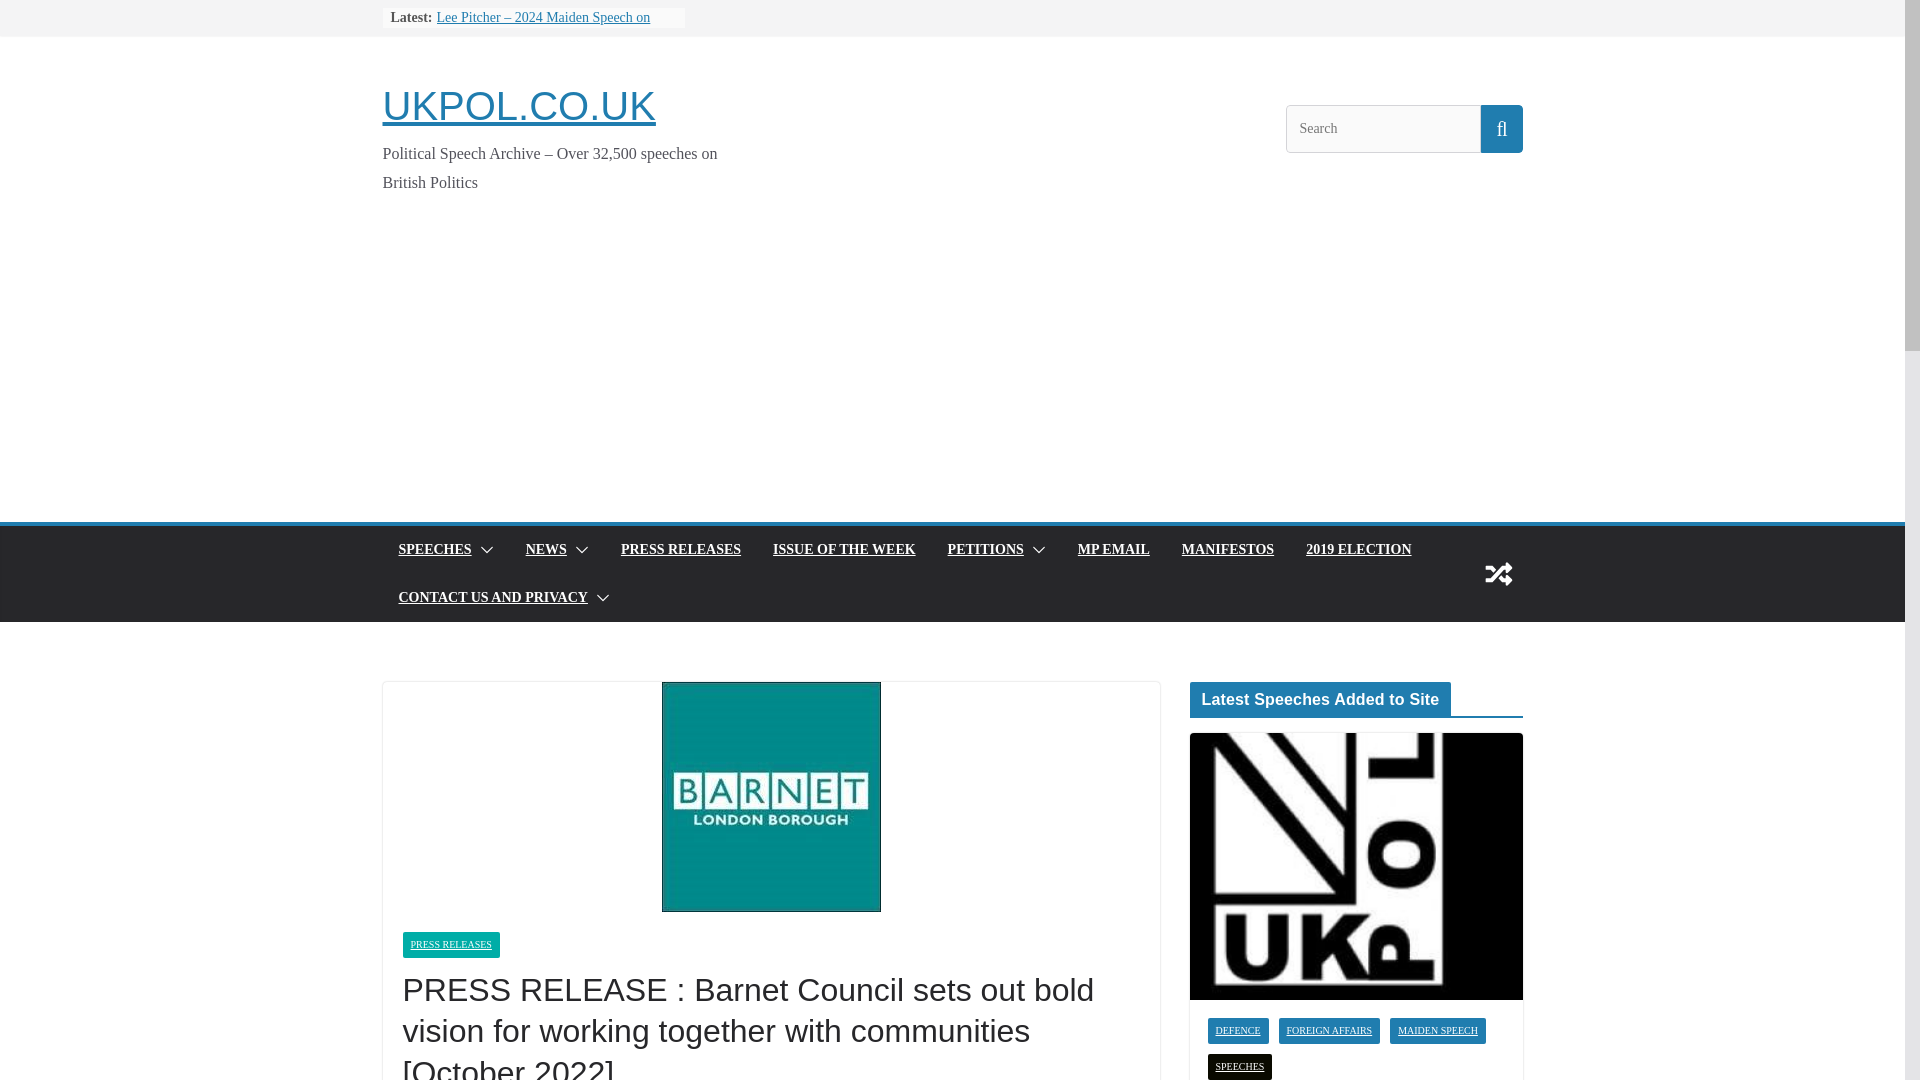 The image size is (1920, 1080). What do you see at coordinates (450, 944) in the screenshot?
I see `PRESS RELEASES` at bounding box center [450, 944].